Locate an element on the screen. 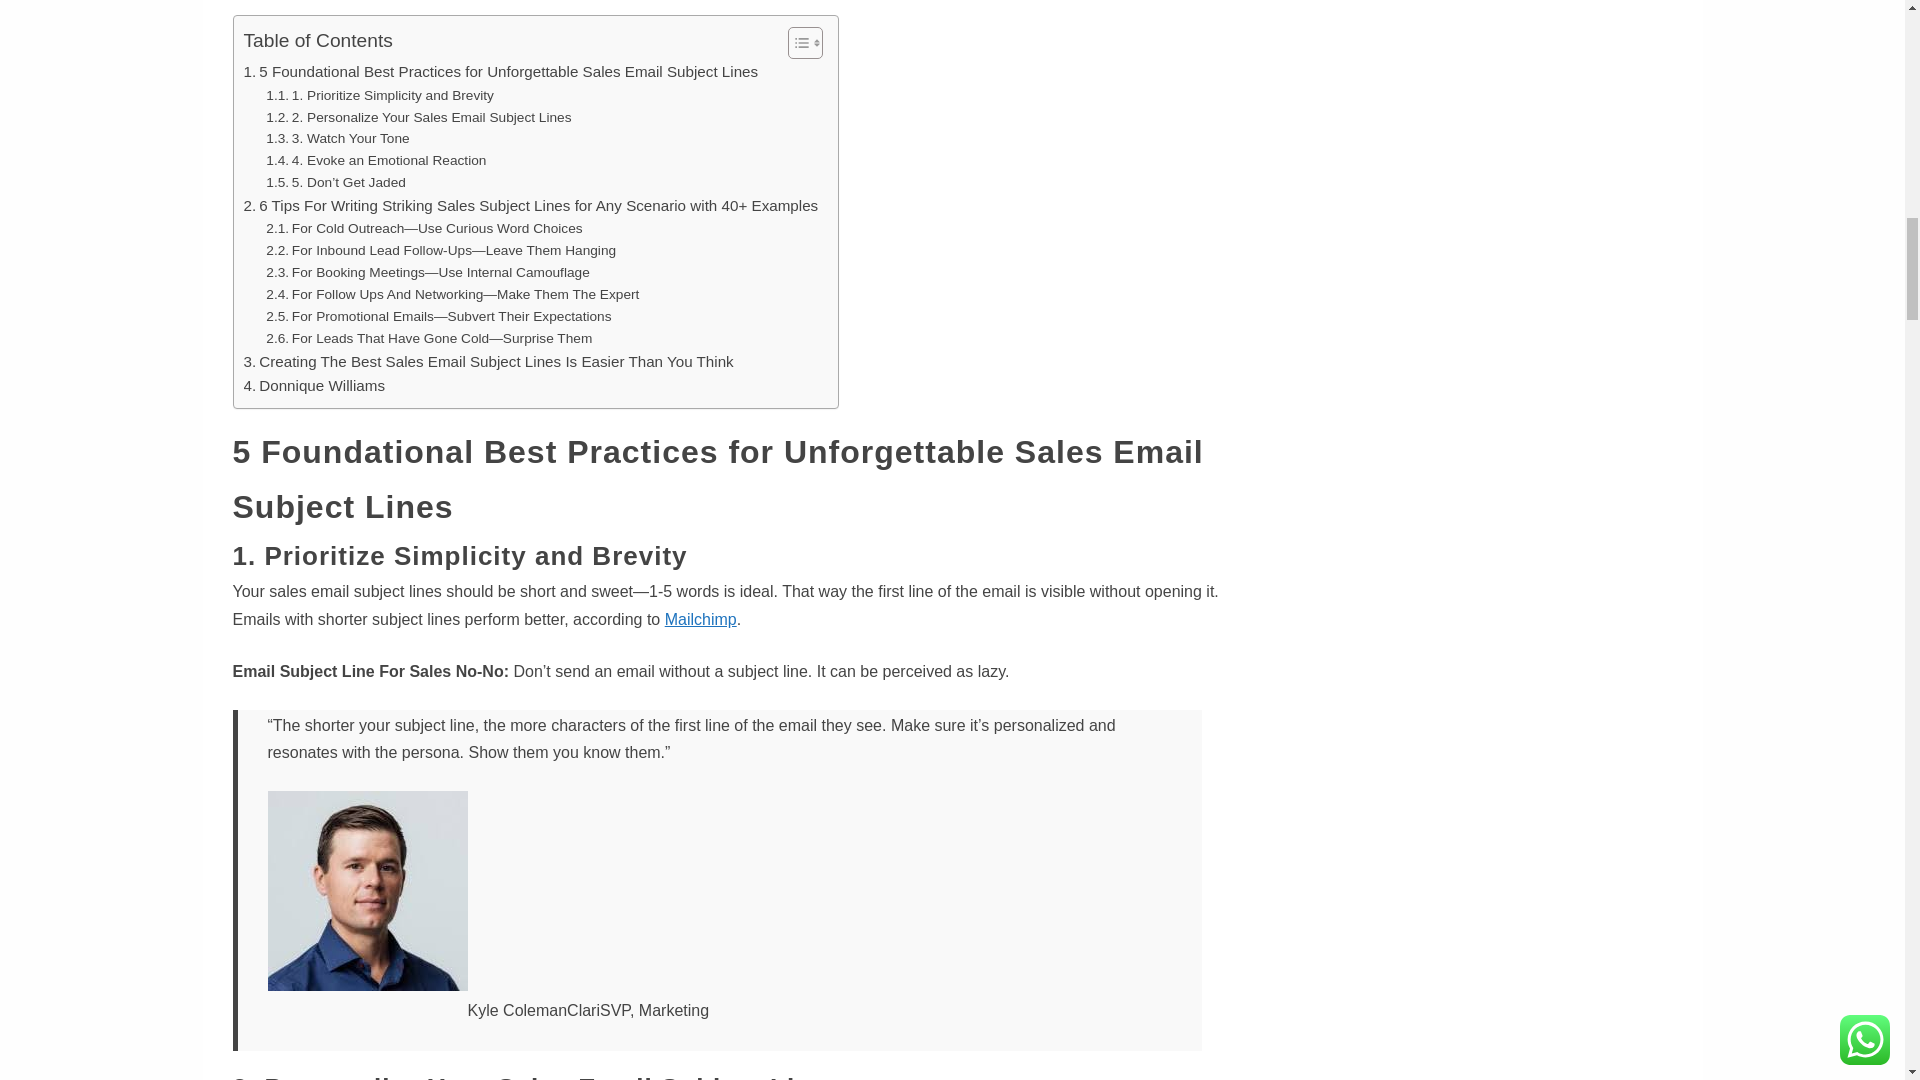 The image size is (1920, 1080). 1. Prioritize Simplicity and Brevity is located at coordinates (380, 96).